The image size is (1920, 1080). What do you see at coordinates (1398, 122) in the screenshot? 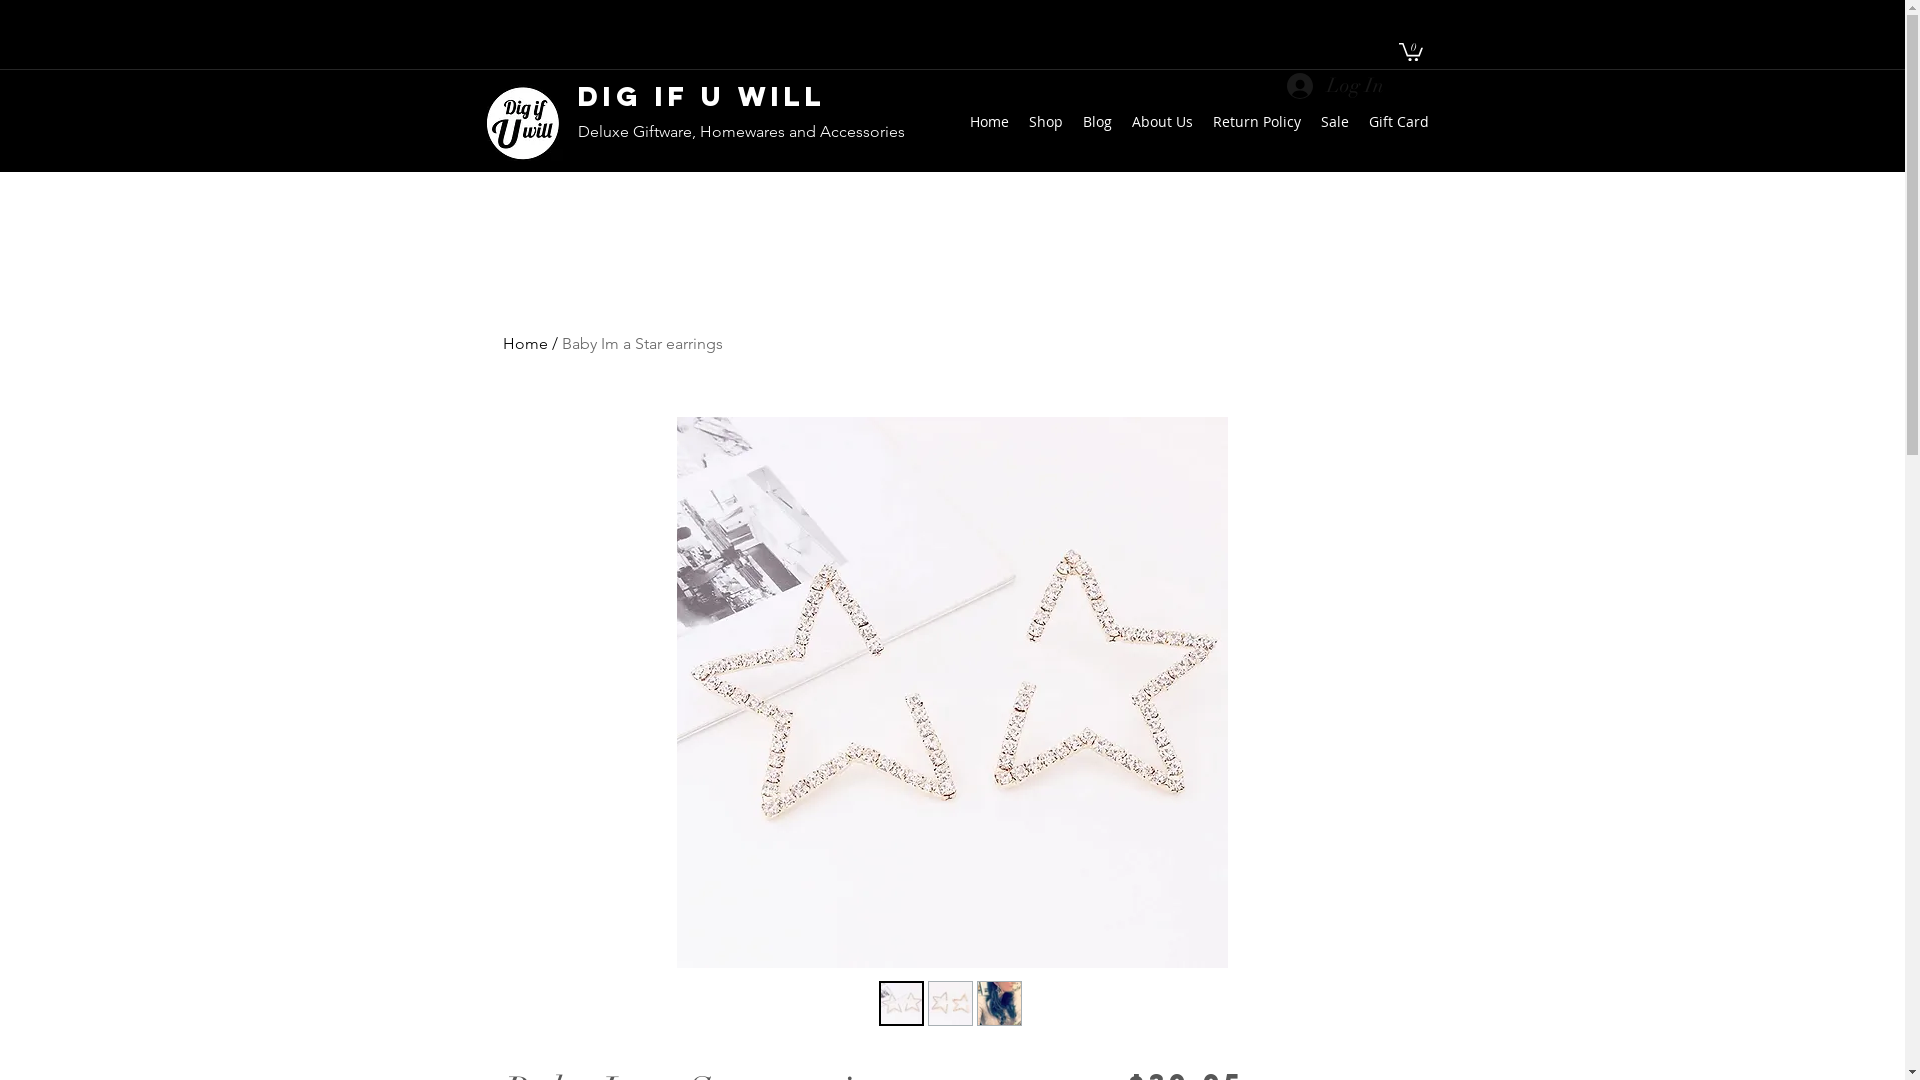
I see `Gift Card` at bounding box center [1398, 122].